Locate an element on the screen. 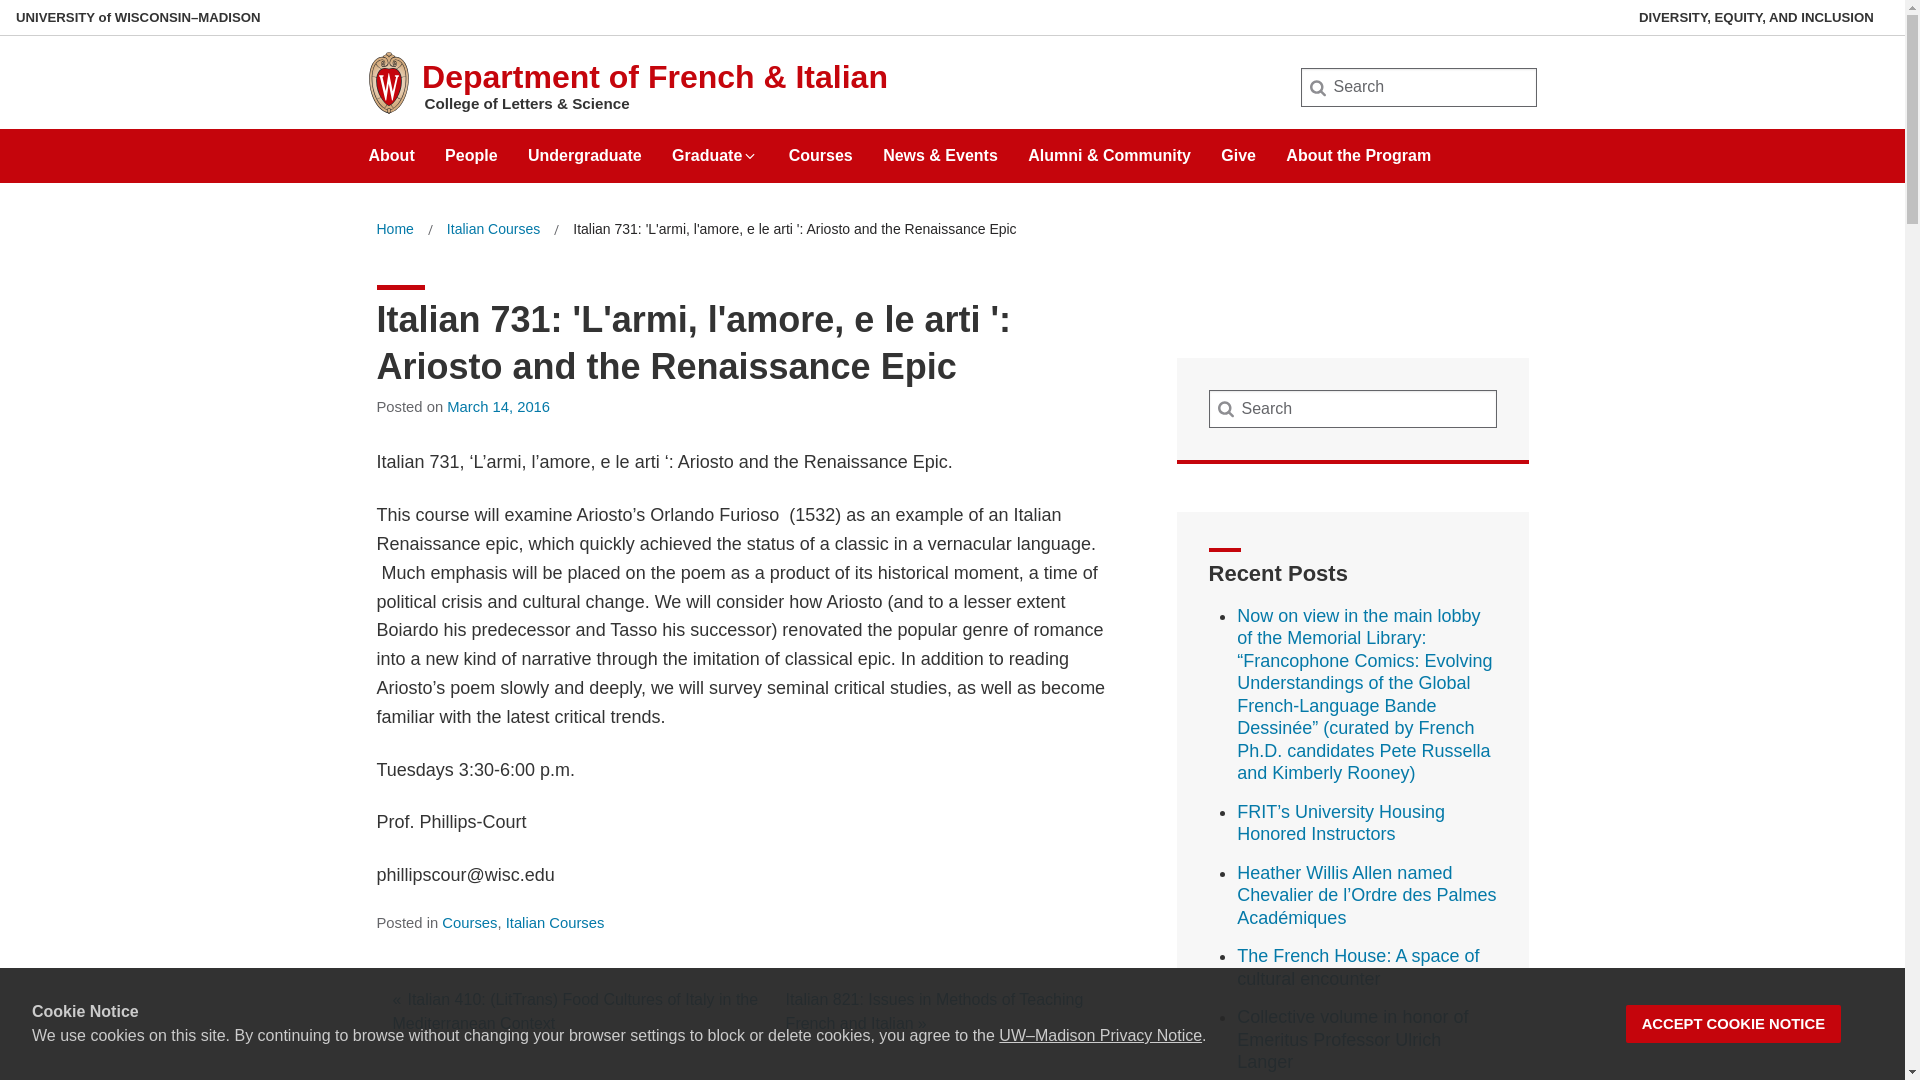 Image resolution: width=1920 pixels, height=1080 pixels. ACCEPT COOKIE NOTICE is located at coordinates (1734, 1024).